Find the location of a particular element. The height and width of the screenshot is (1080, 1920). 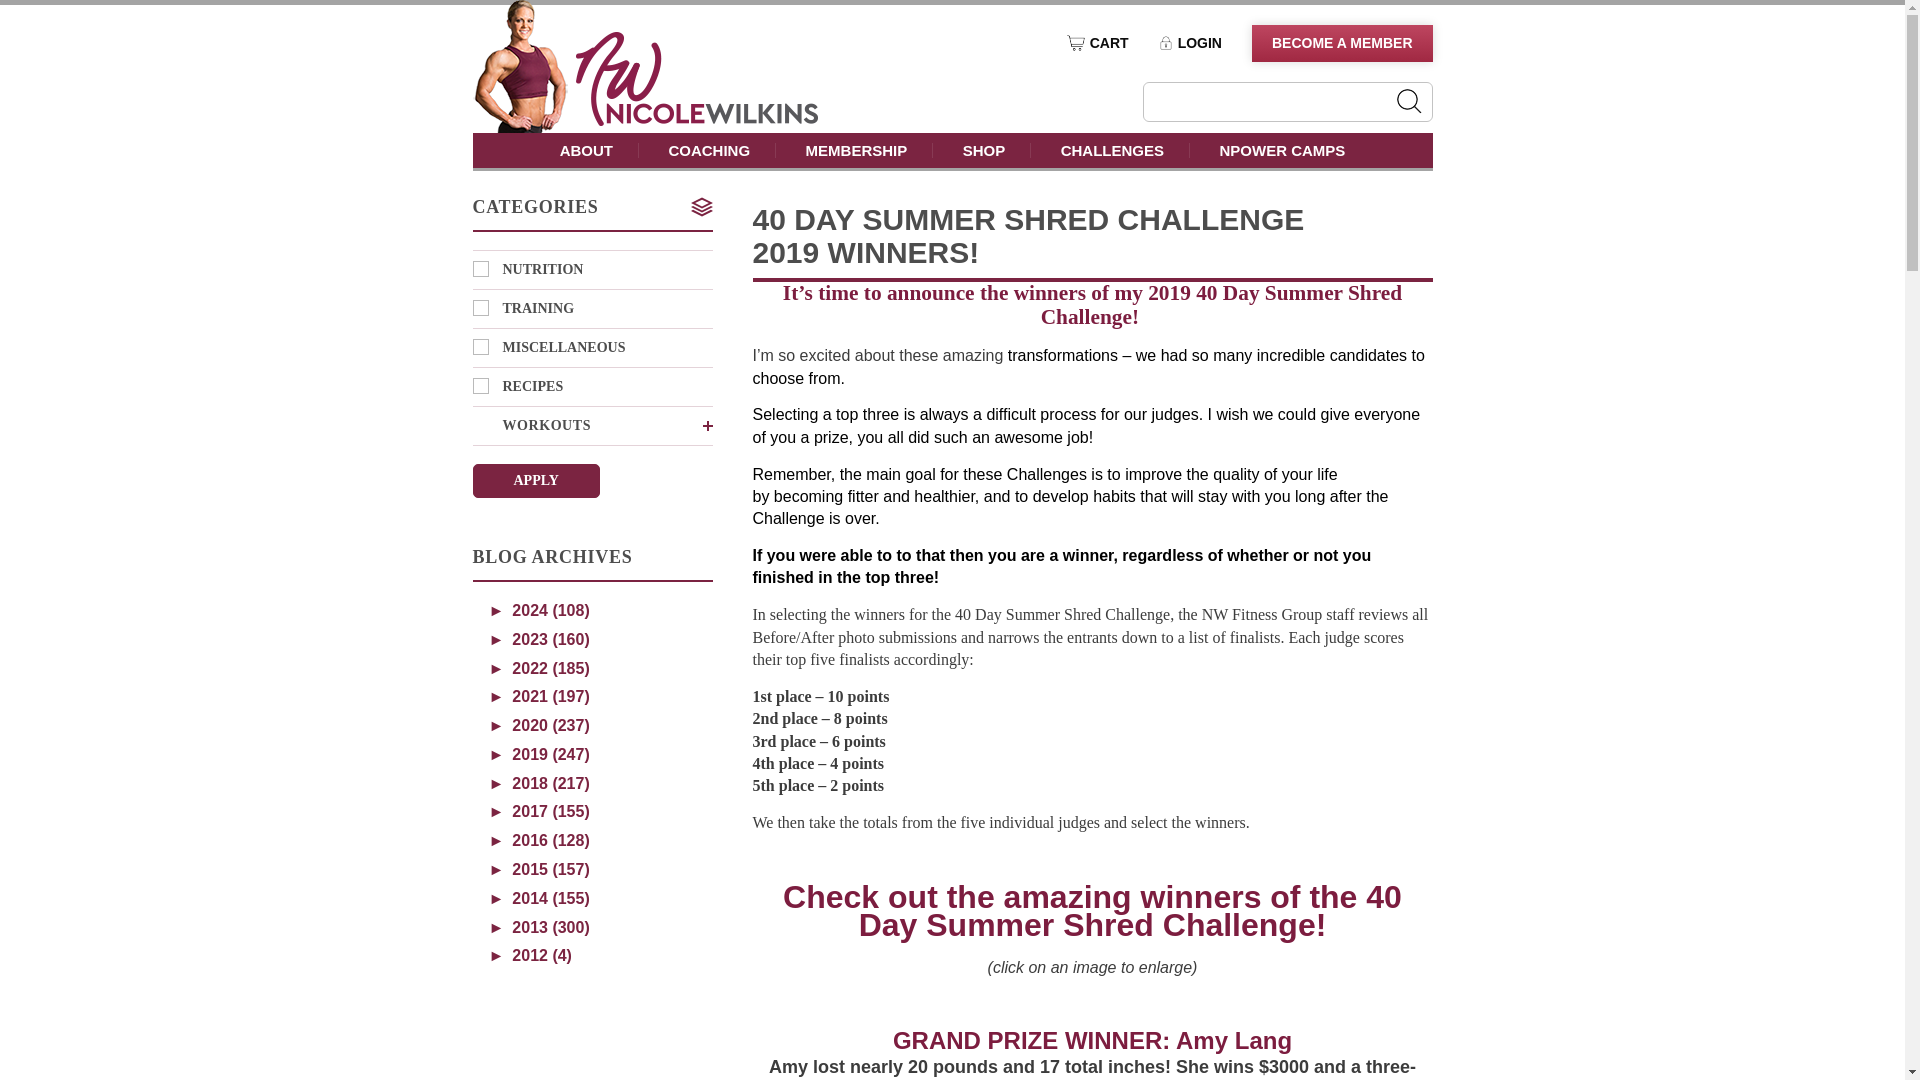

Nicole Wilkins is located at coordinates (696, 120).